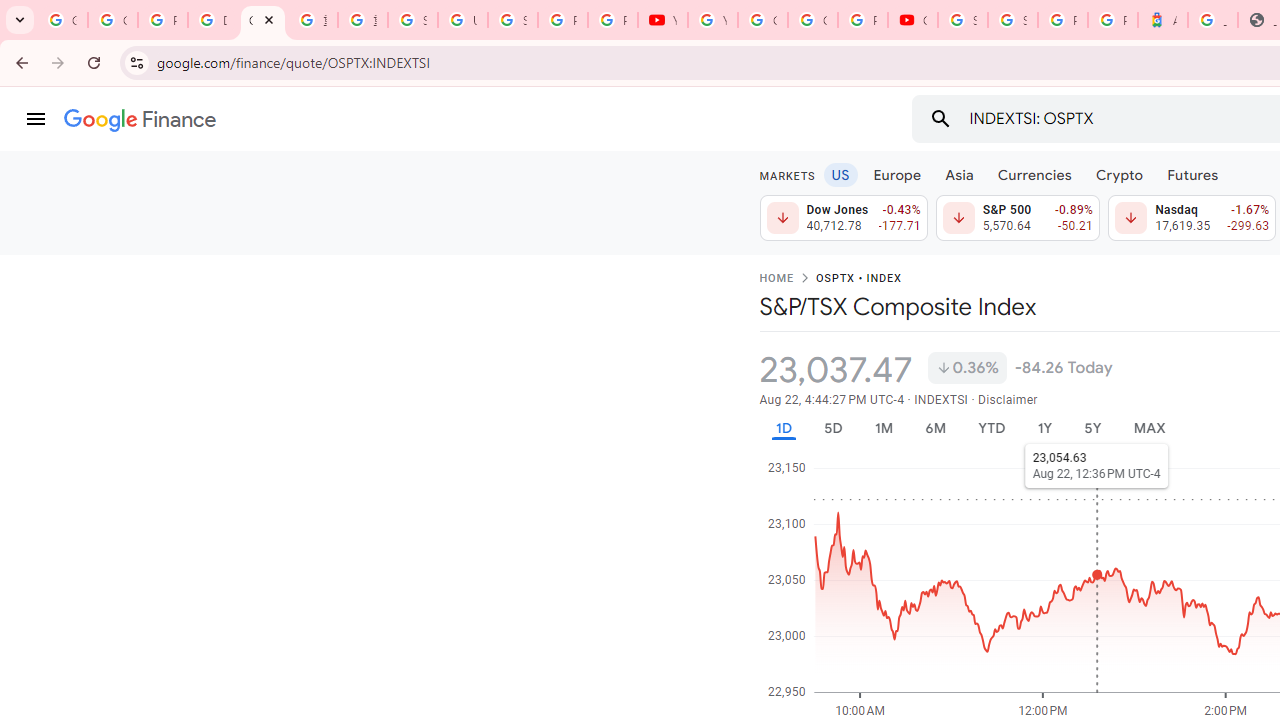 This screenshot has width=1280, height=720. Describe the element at coordinates (813, 20) in the screenshot. I see `Create your Google Account` at that location.